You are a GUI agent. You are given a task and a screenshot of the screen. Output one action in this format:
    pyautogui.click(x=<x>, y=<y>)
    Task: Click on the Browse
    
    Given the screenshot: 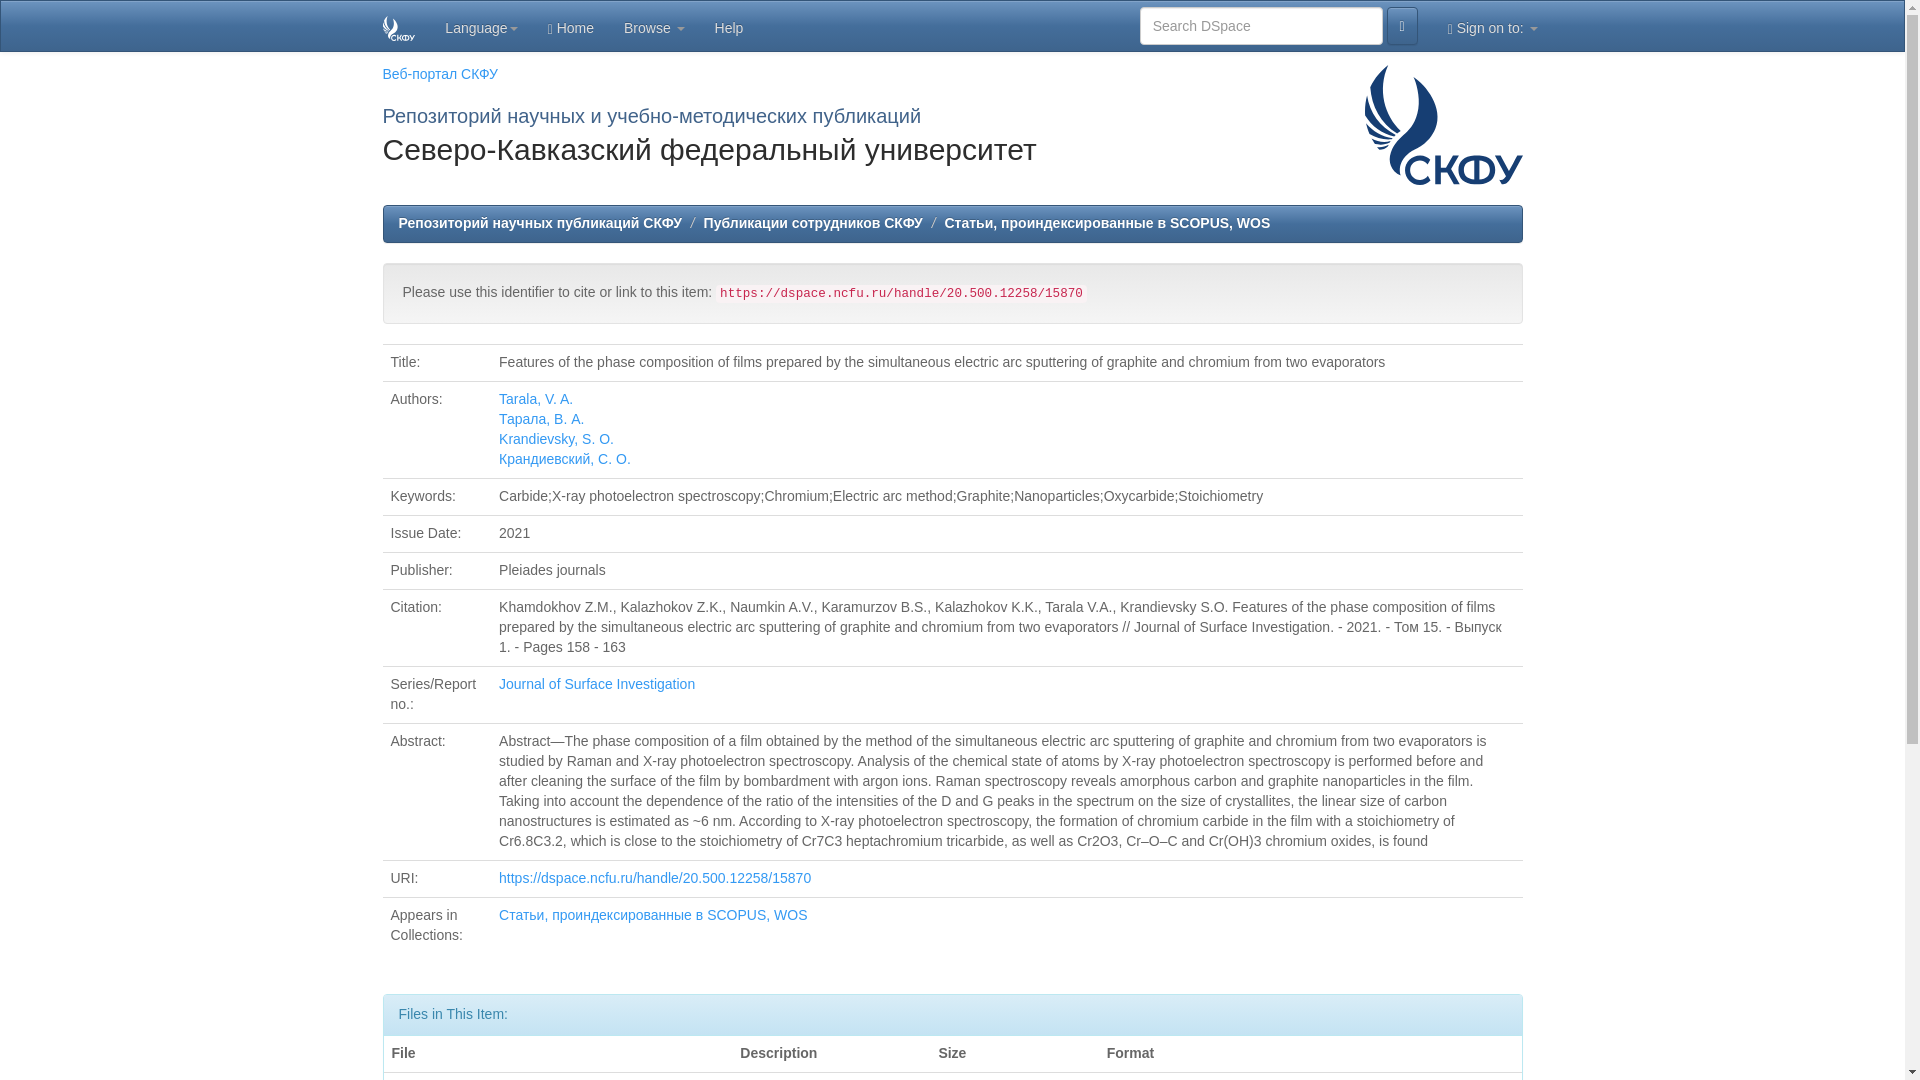 What is the action you would take?
    pyautogui.click(x=654, y=26)
    